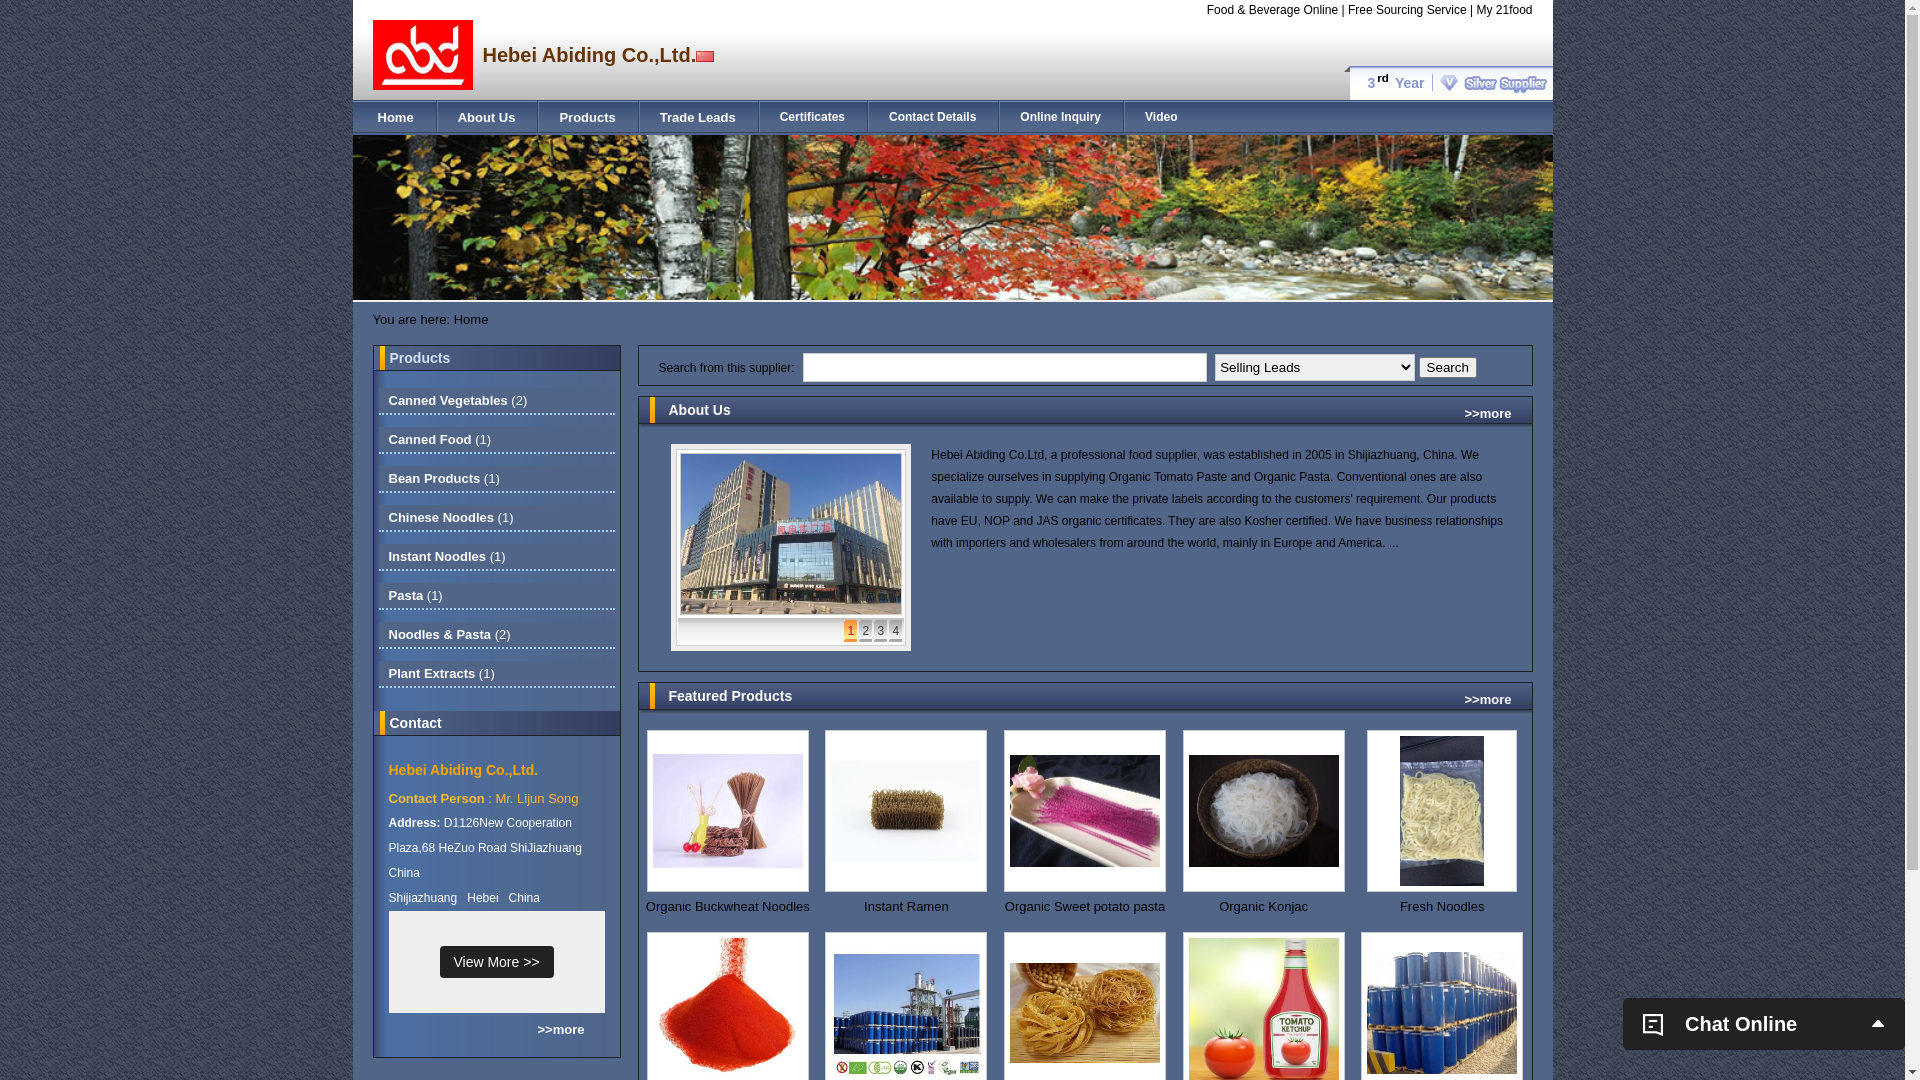 Image resolution: width=1920 pixels, height=1080 pixels. I want to click on Plant Extracts (1), so click(440, 674).